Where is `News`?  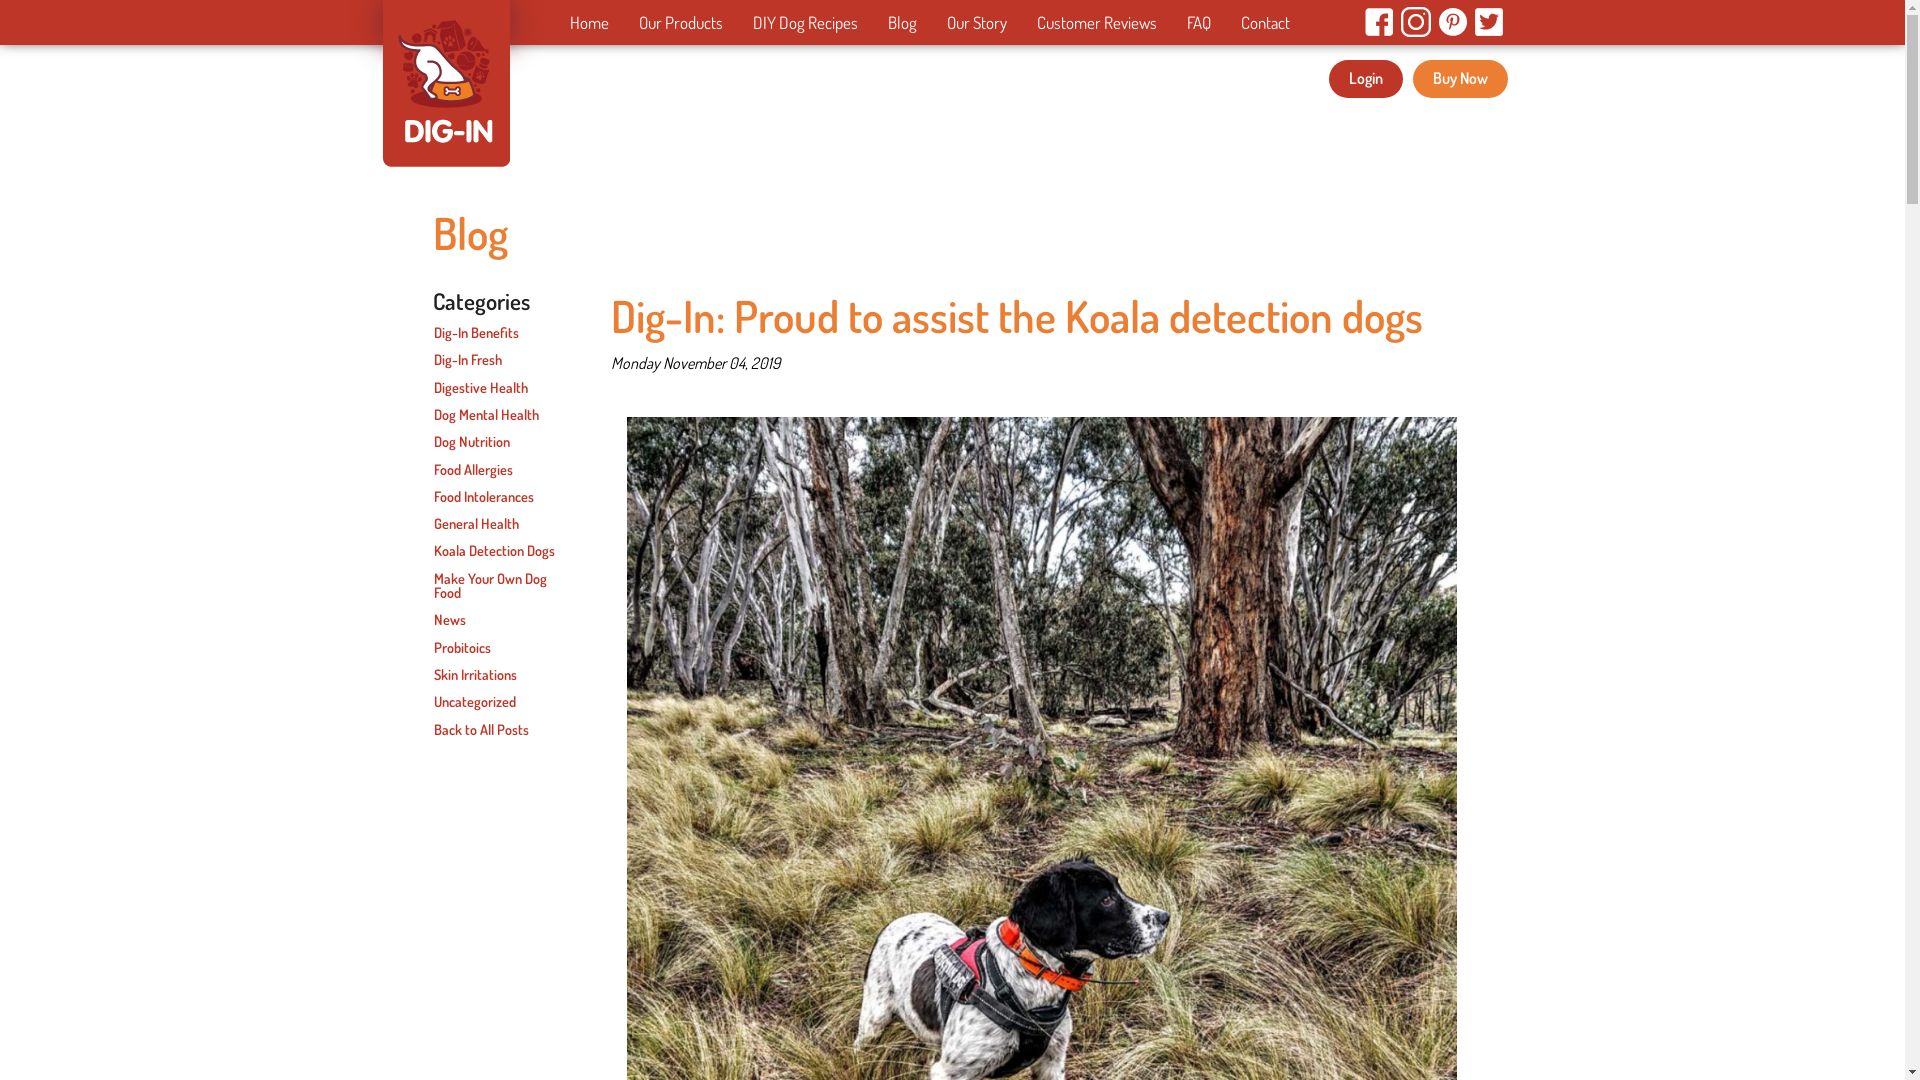 News is located at coordinates (502, 620).